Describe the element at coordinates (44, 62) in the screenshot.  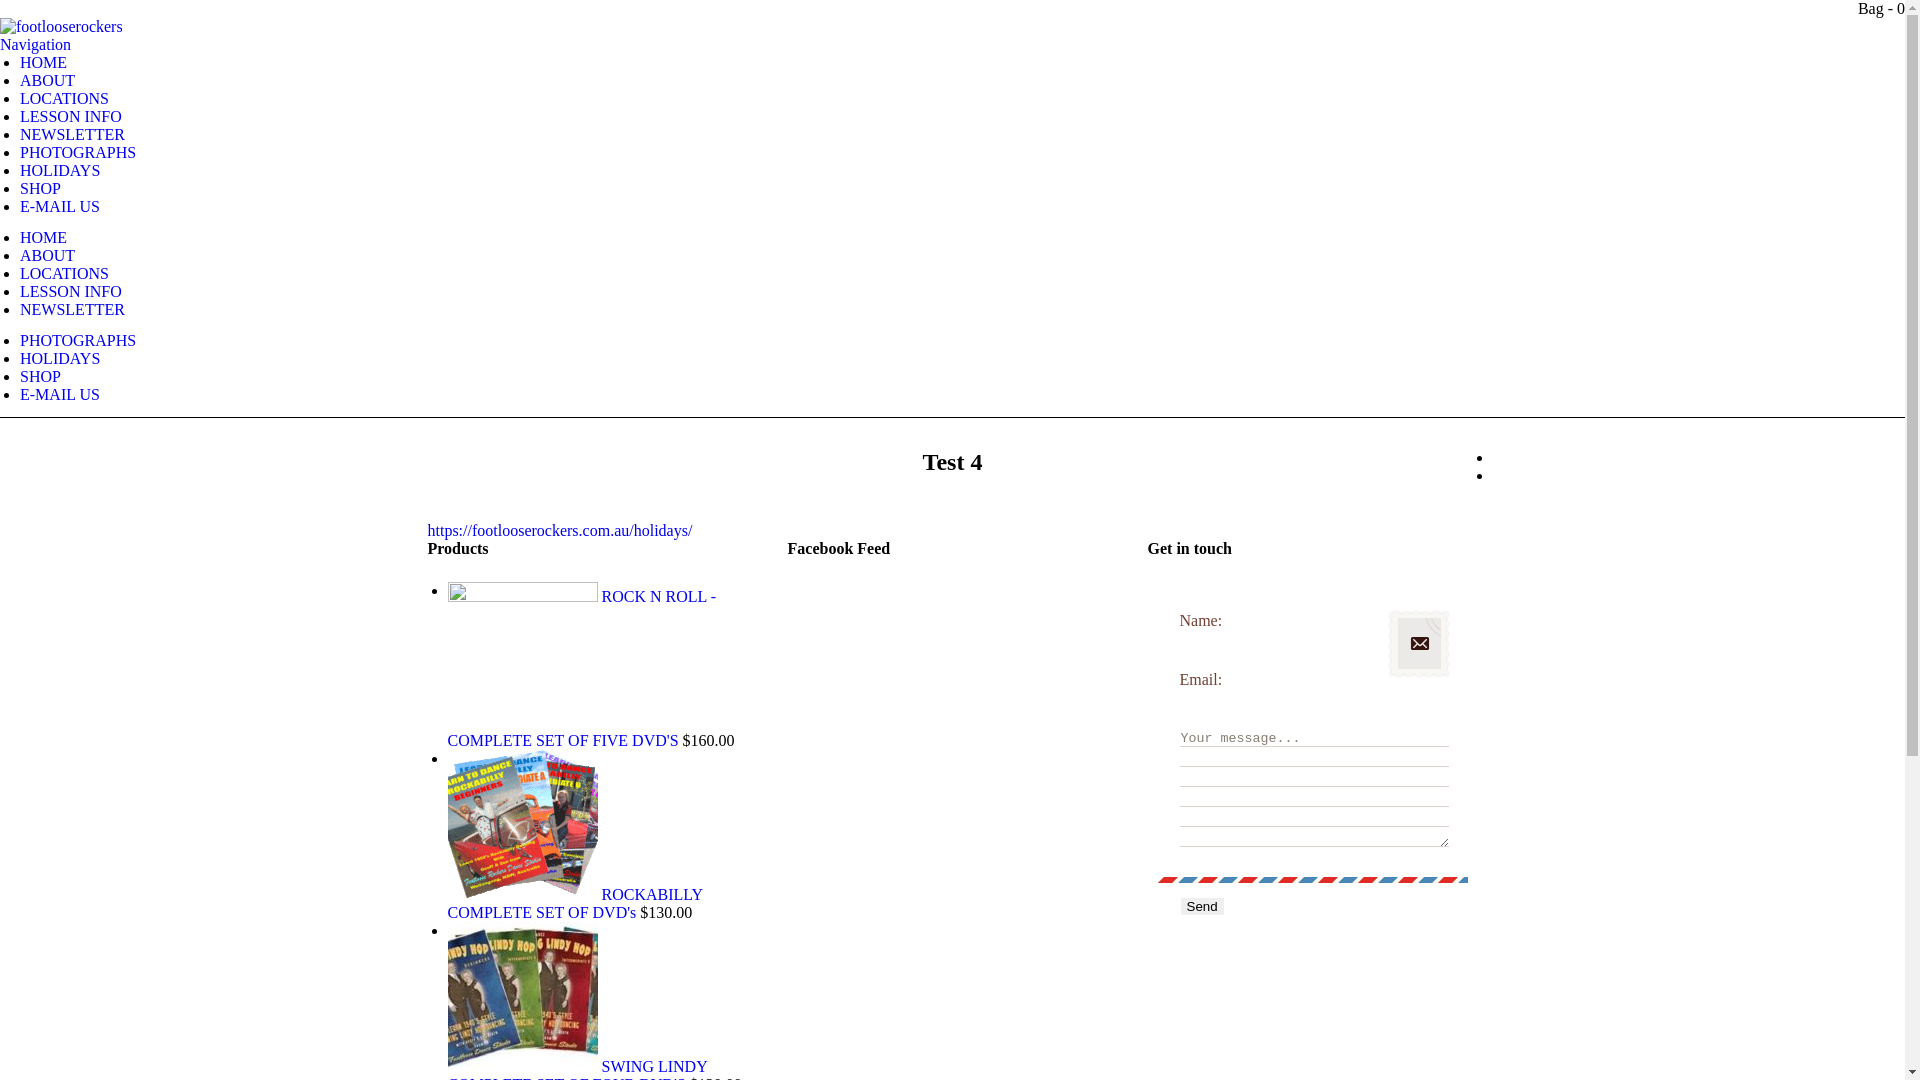
I see `HOME` at that location.